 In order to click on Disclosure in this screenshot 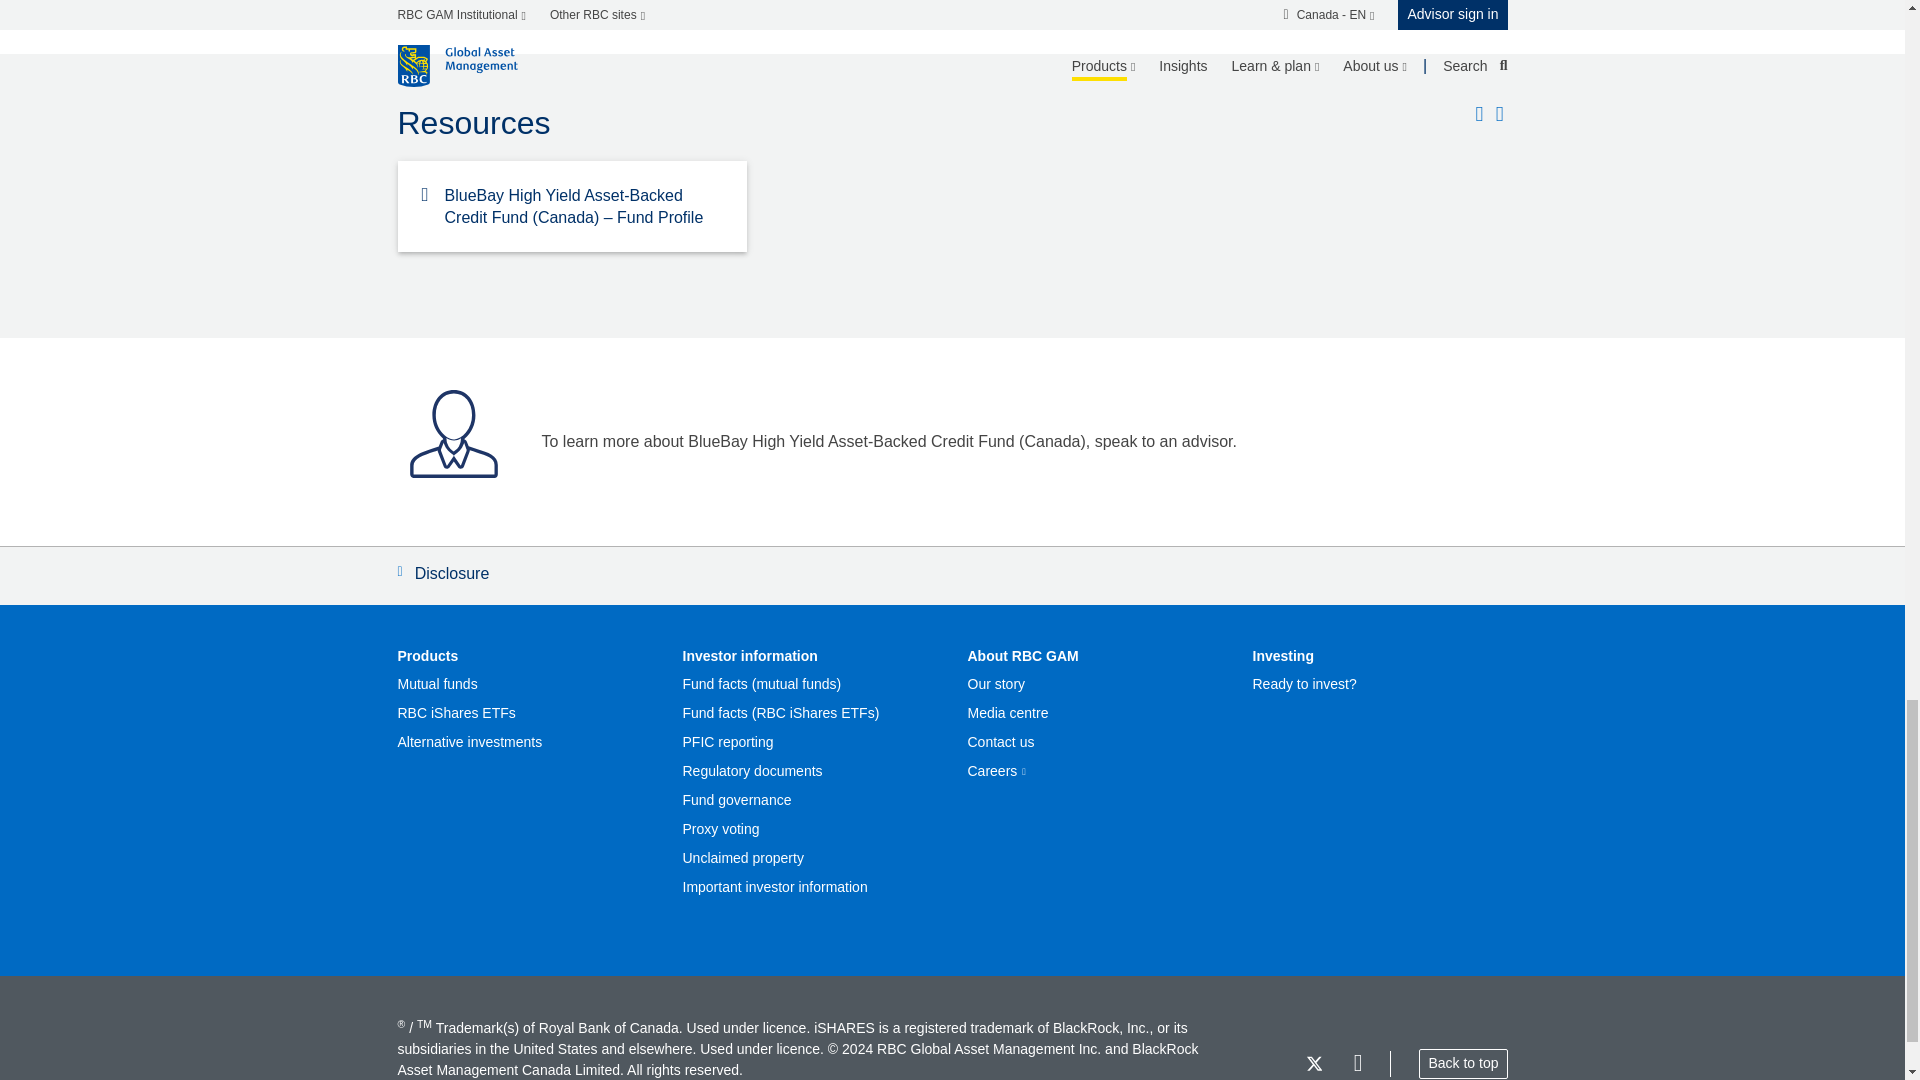, I will do `click(952, 575)`.